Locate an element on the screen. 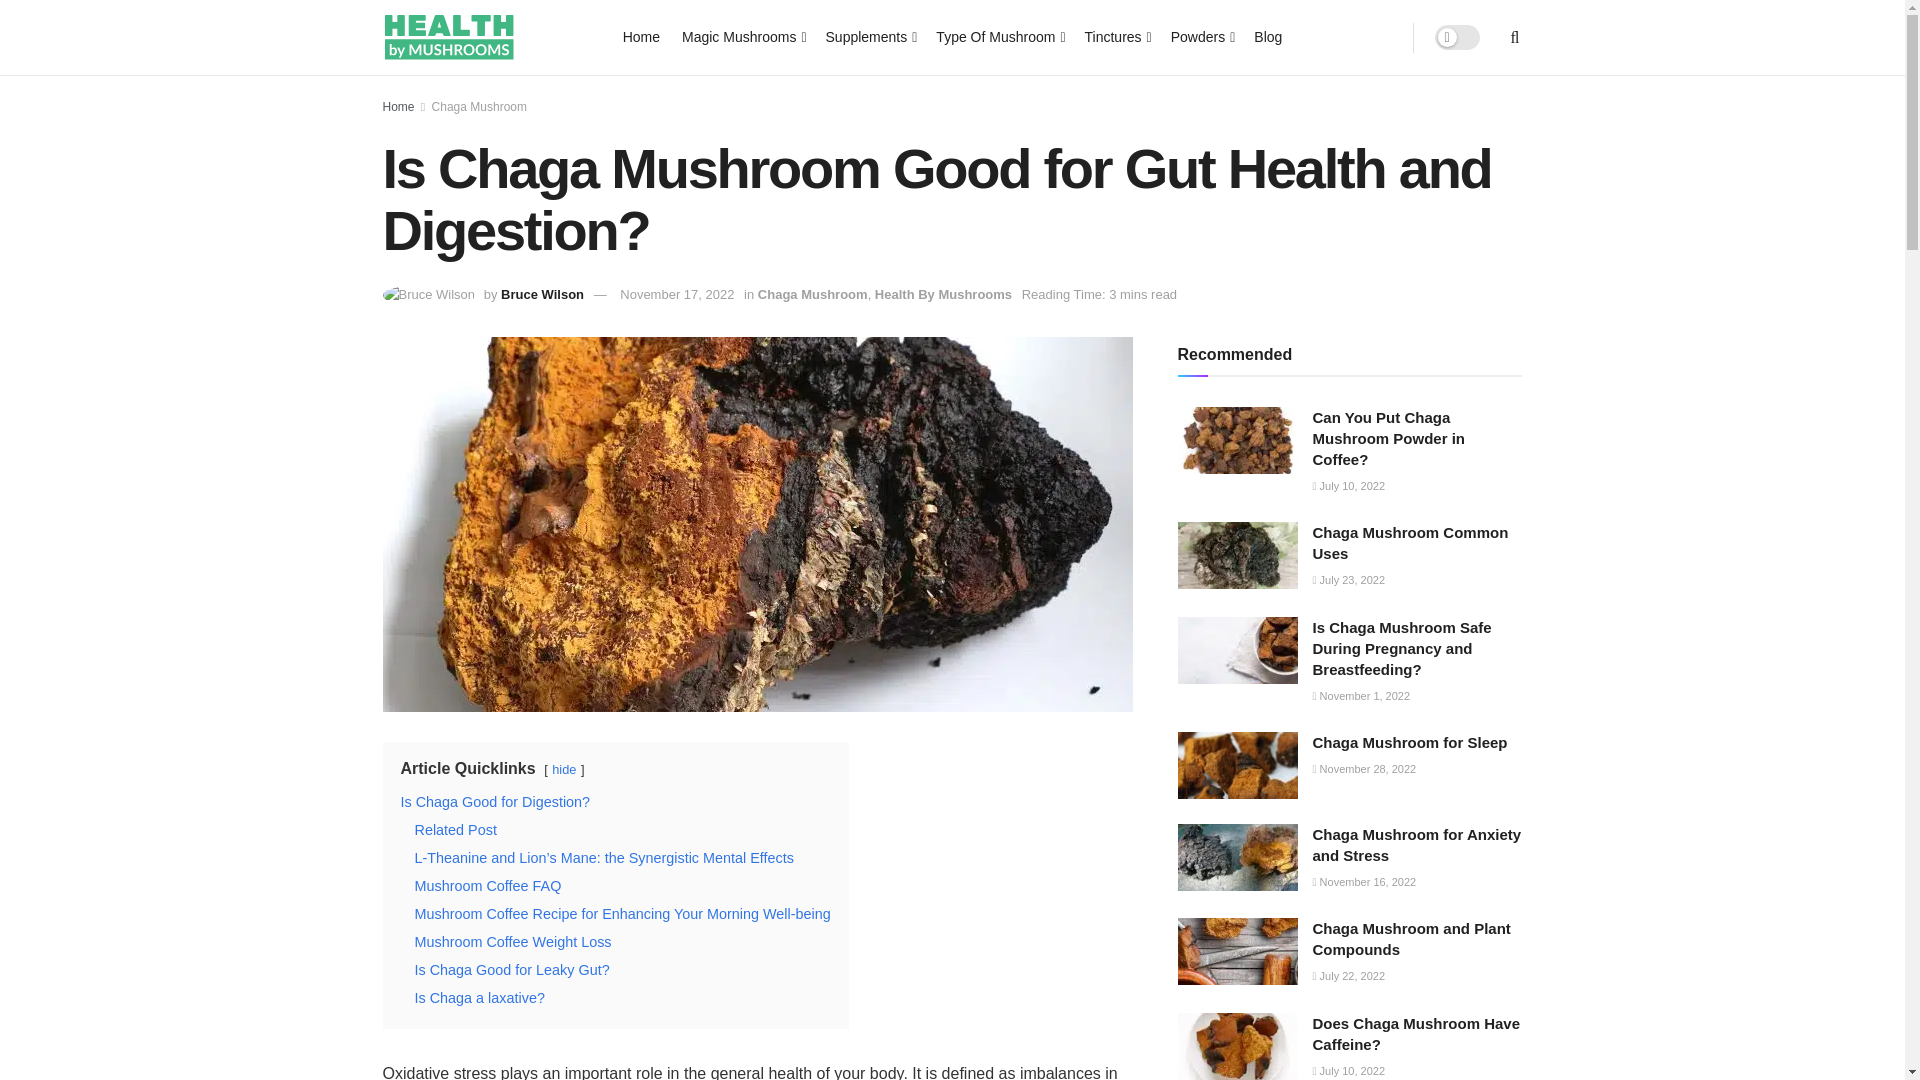 The width and height of the screenshot is (1920, 1080). Home is located at coordinates (641, 36).